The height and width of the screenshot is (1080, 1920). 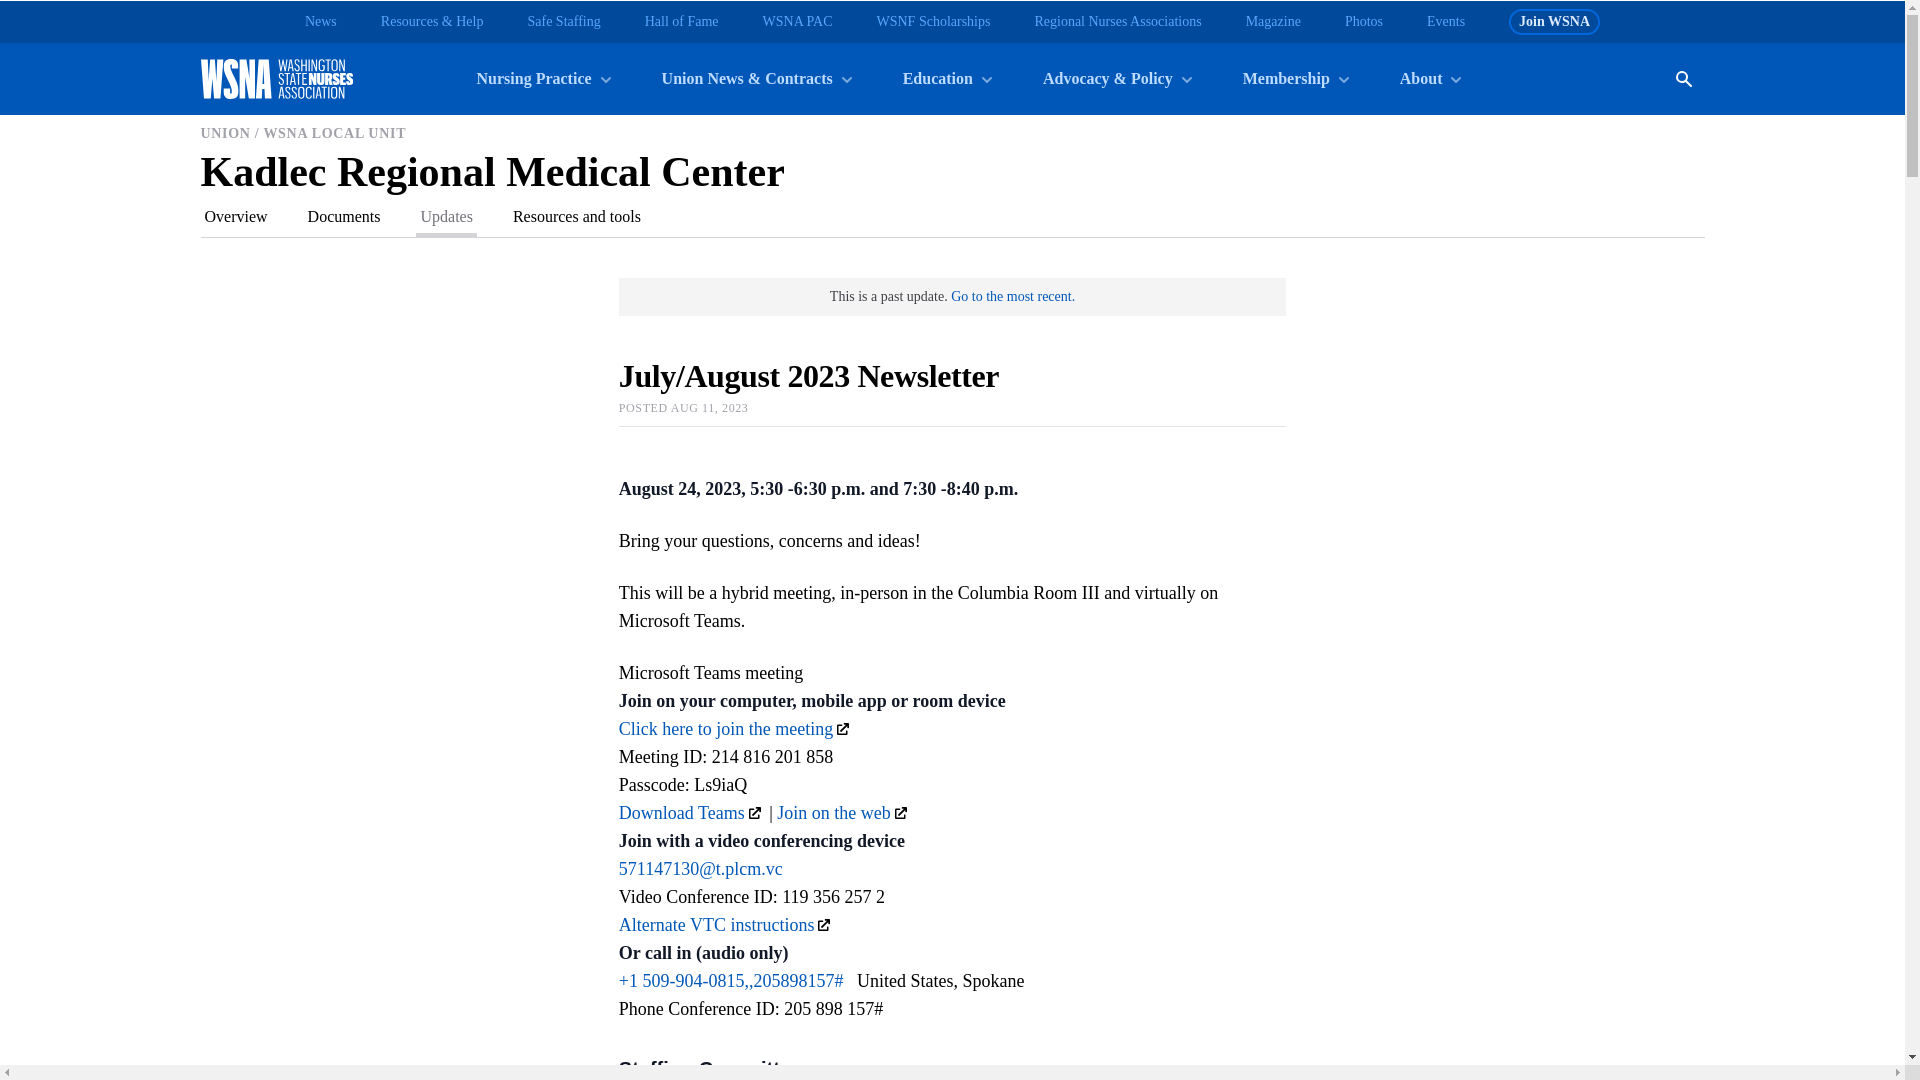 I want to click on Safe Staffing, so click(x=562, y=22).